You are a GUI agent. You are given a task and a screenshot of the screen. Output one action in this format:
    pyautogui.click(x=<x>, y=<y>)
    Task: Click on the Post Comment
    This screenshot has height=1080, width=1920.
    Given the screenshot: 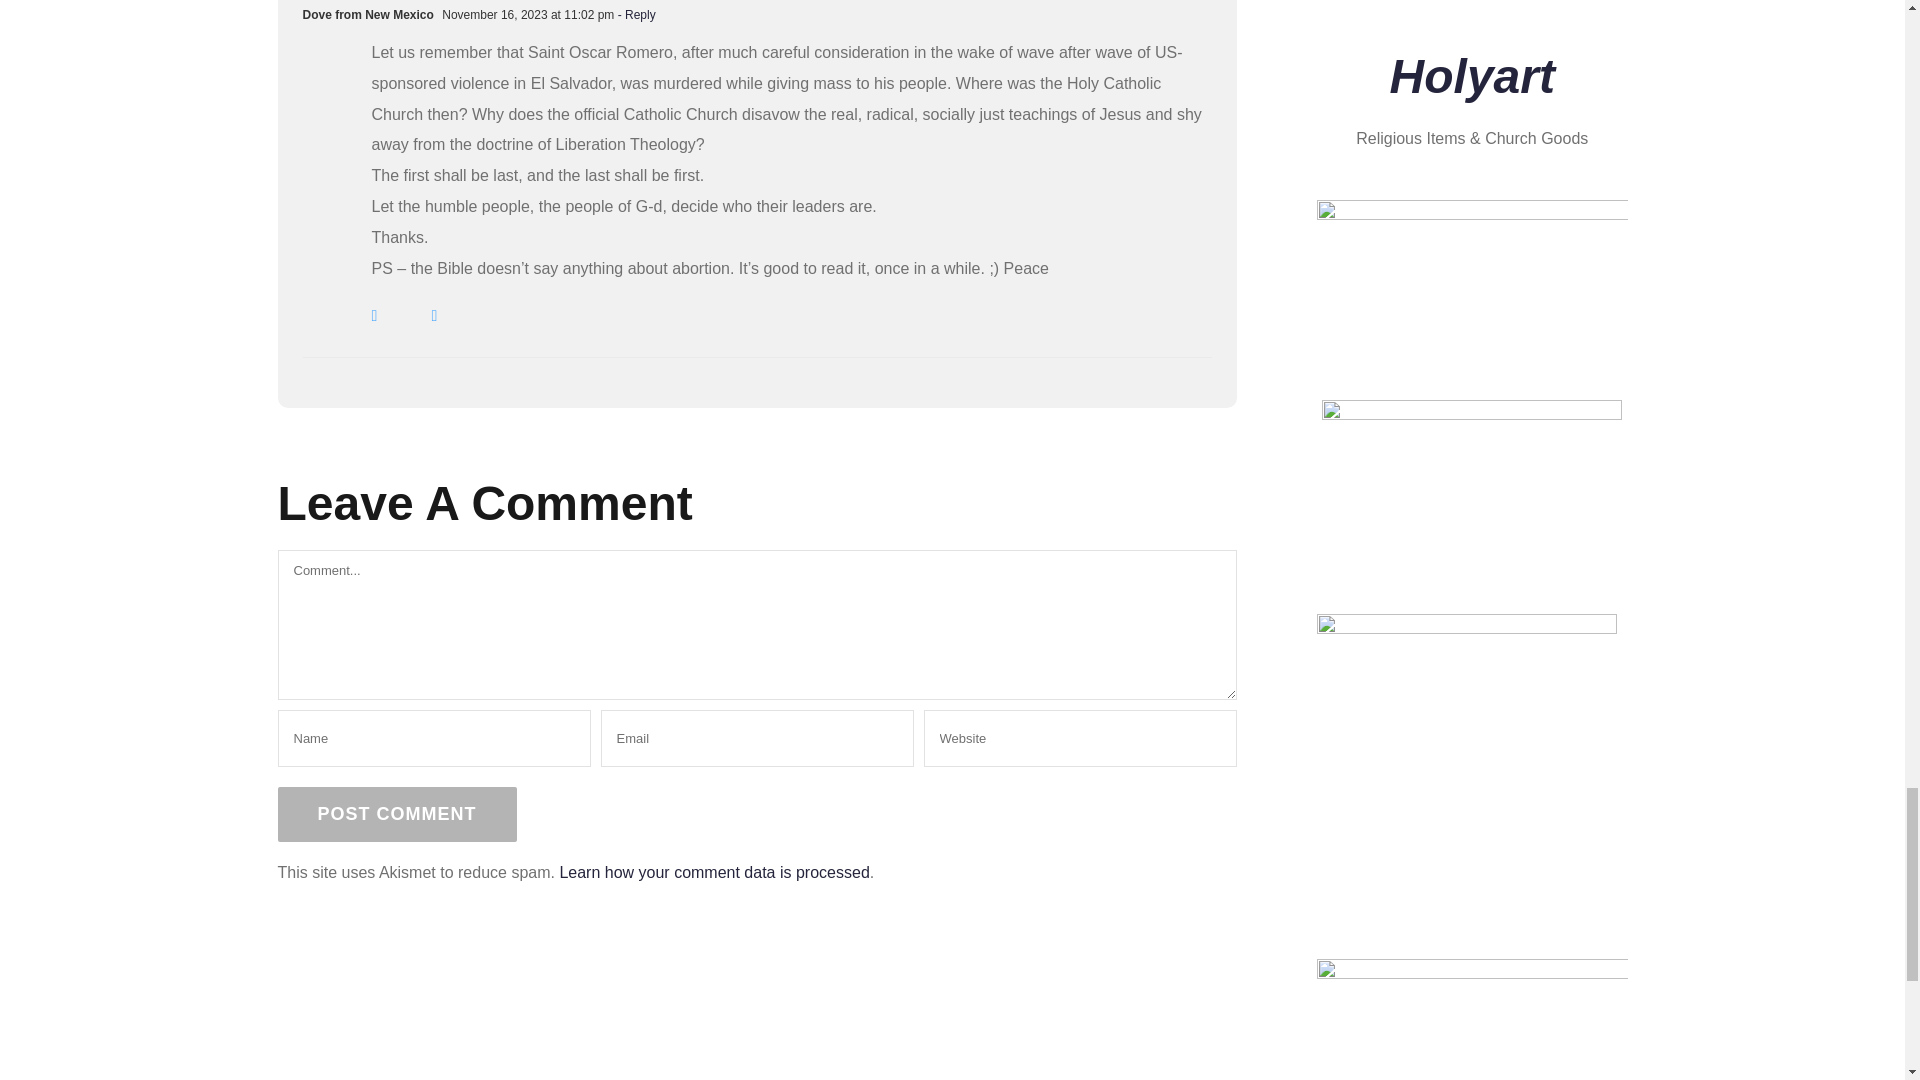 What is the action you would take?
    pyautogui.click(x=397, y=814)
    